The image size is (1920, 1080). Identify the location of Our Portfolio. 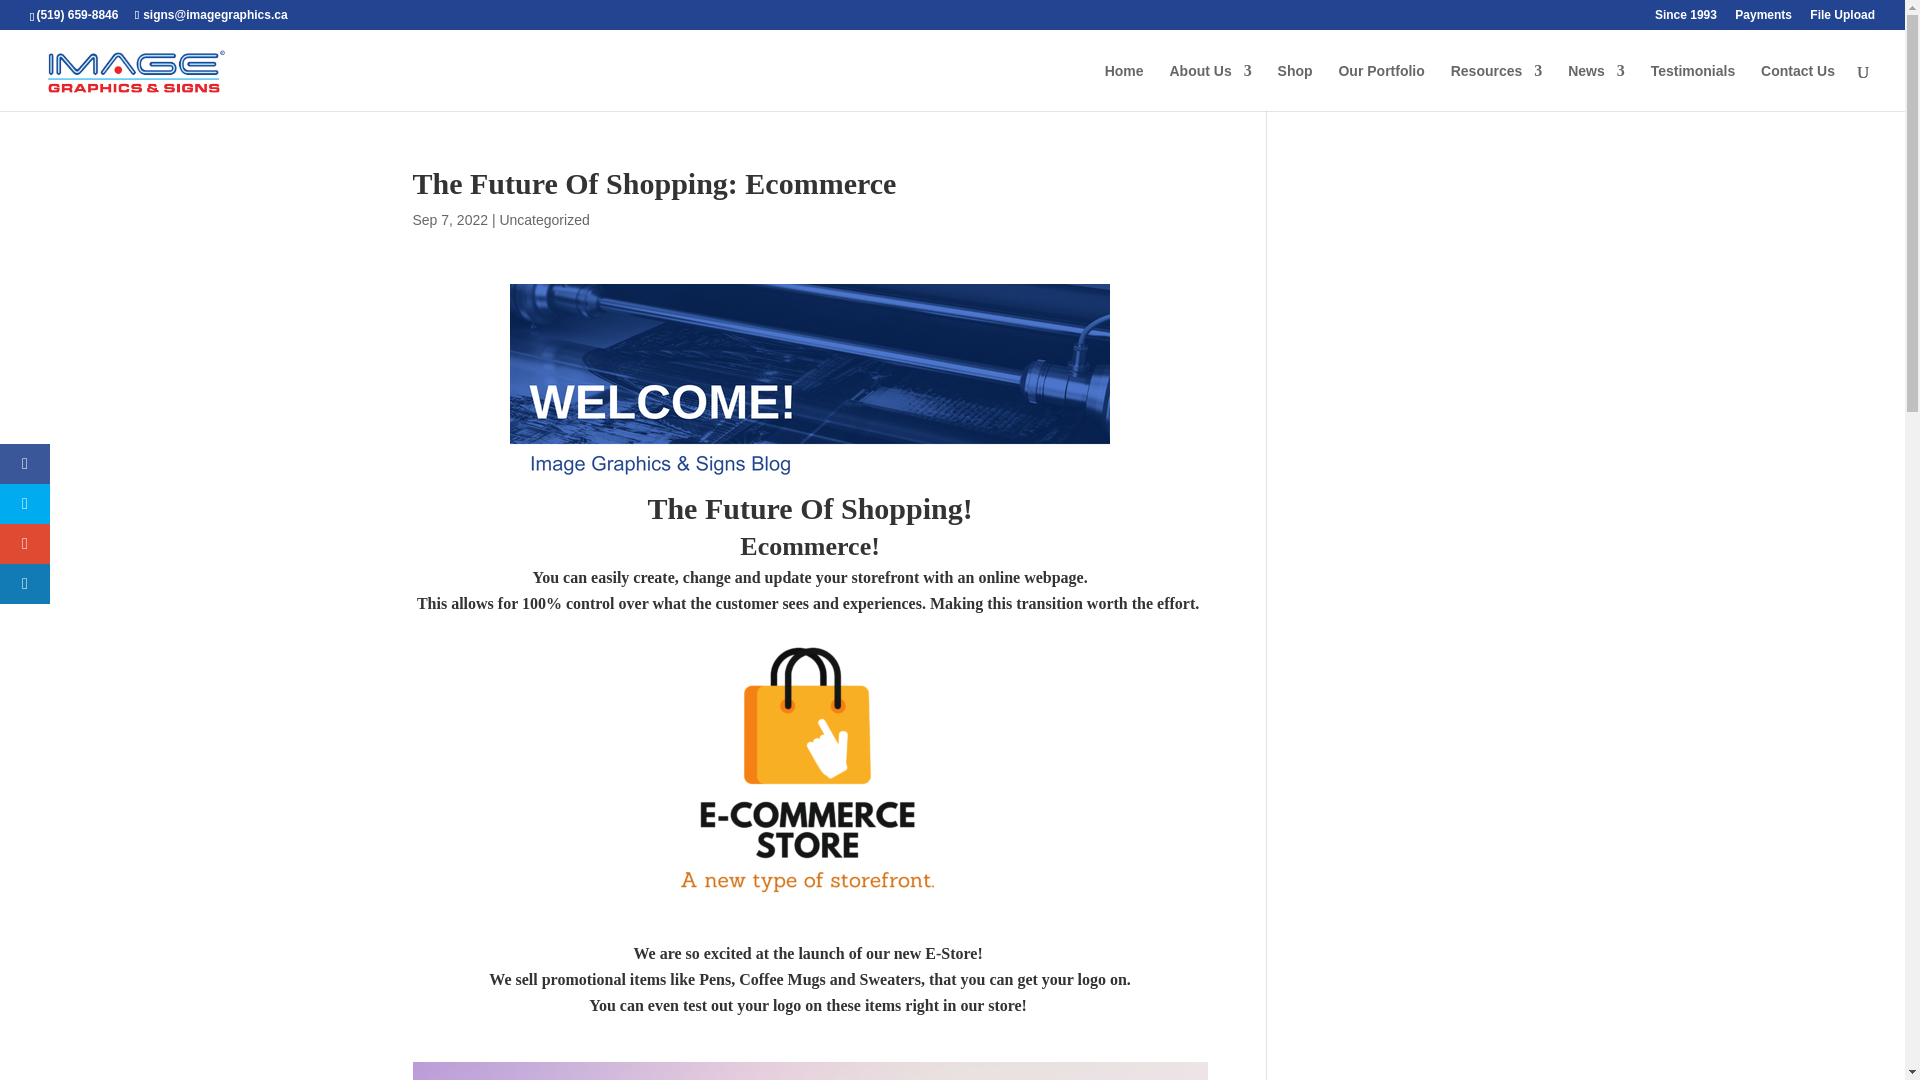
(1381, 87).